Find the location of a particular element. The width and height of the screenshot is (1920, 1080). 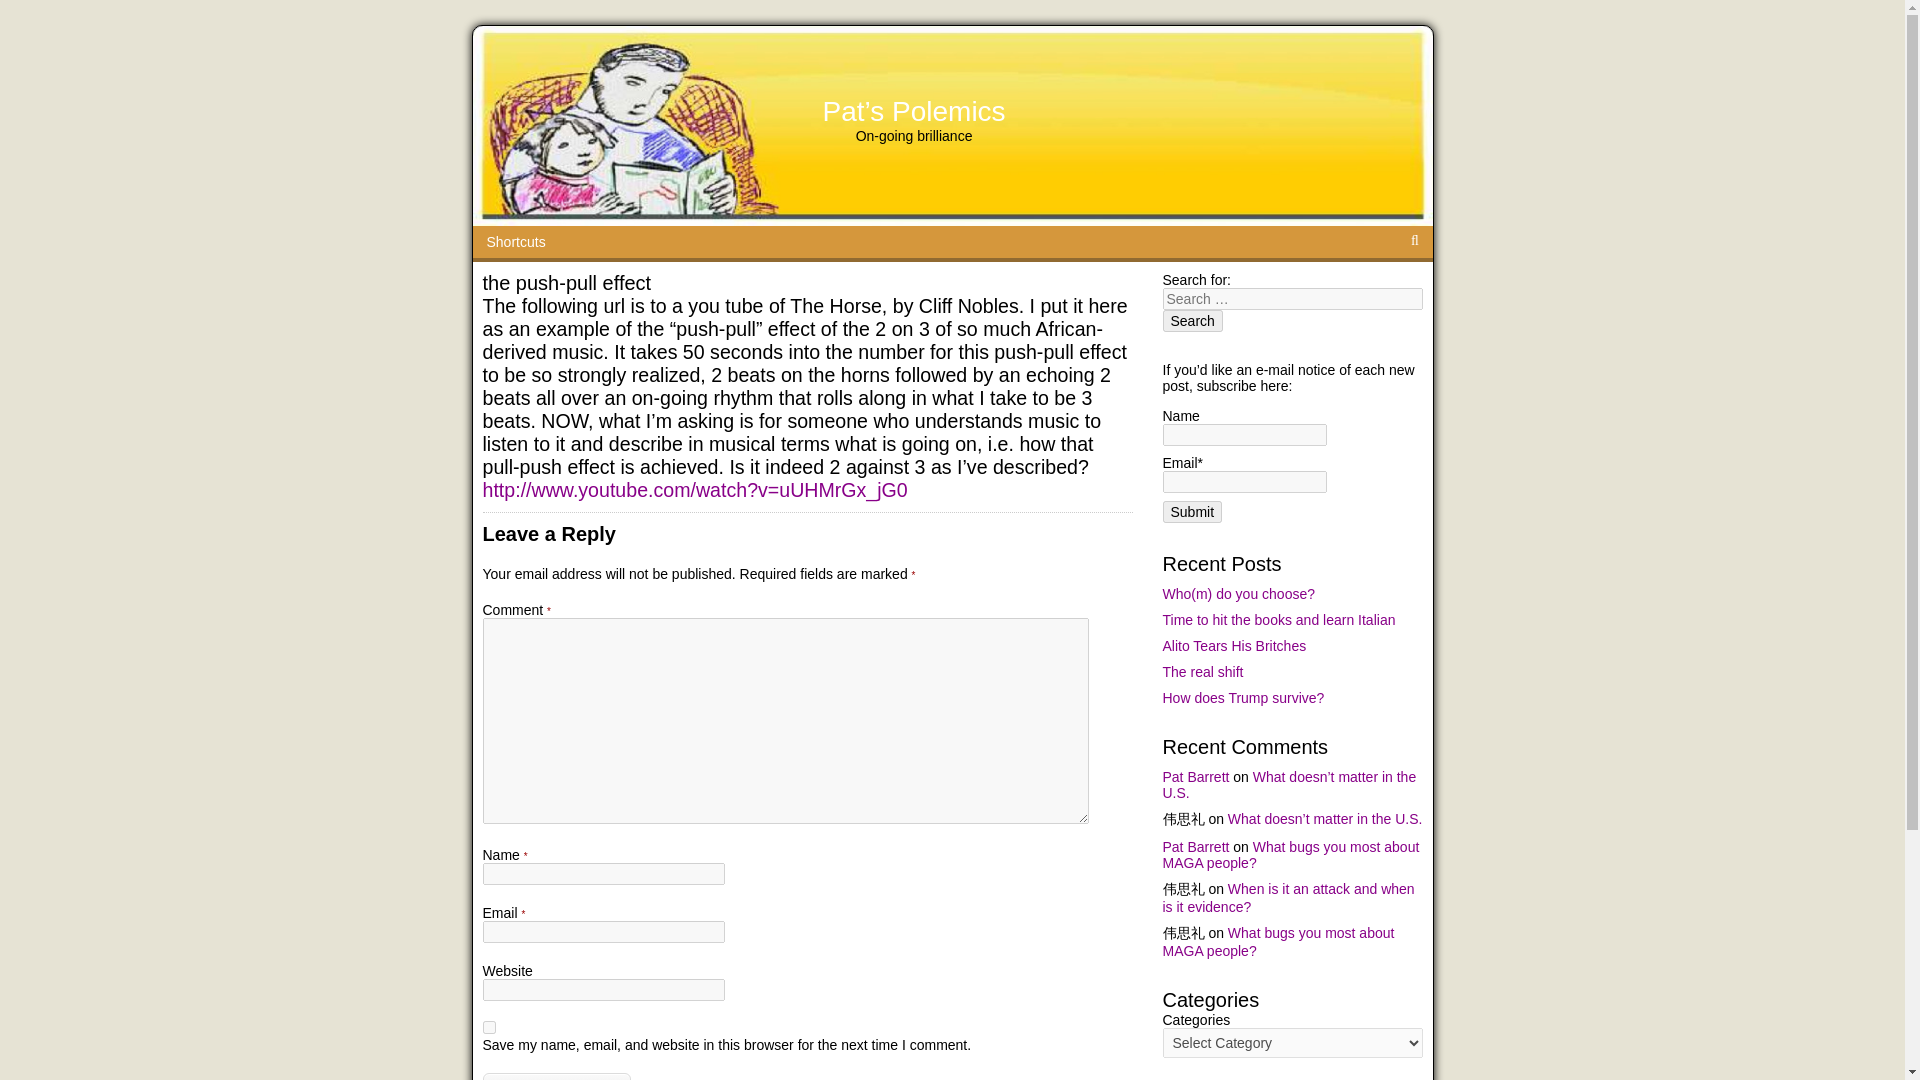

Time to hit the books and learn Italian is located at coordinates (1278, 620).